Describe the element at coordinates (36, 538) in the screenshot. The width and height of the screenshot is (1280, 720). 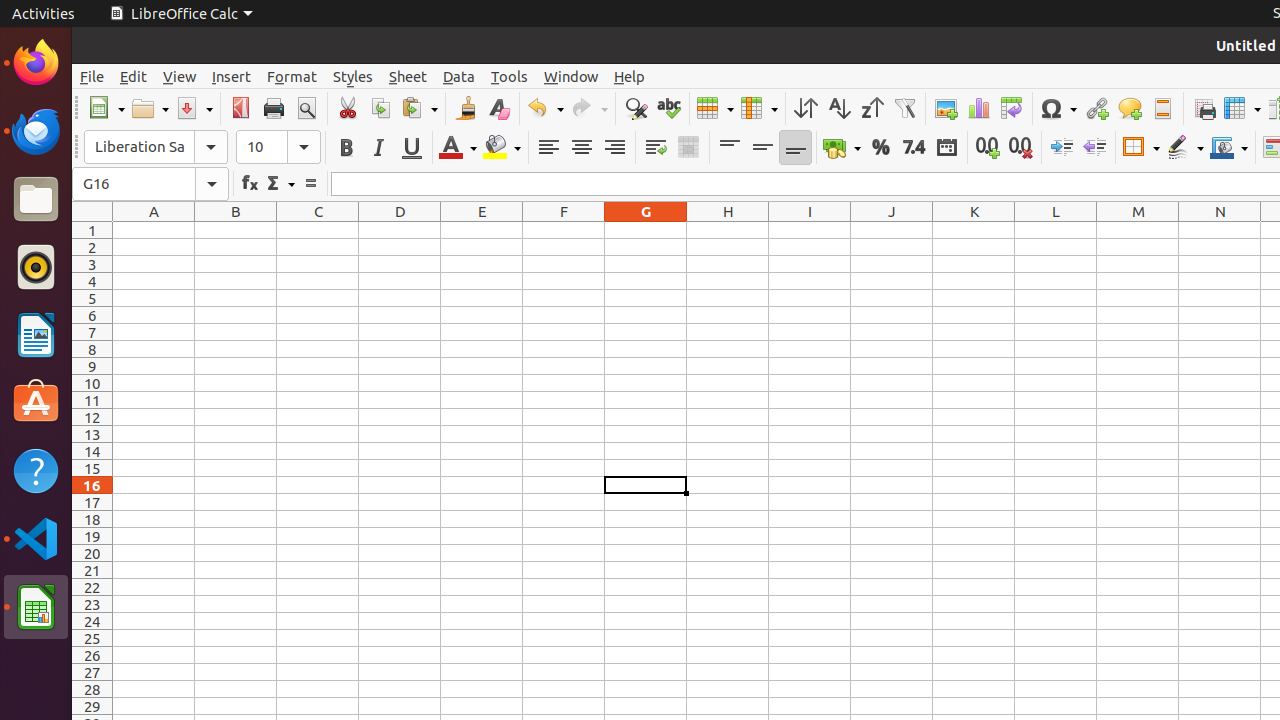
I see `Visual Studio Code` at that location.